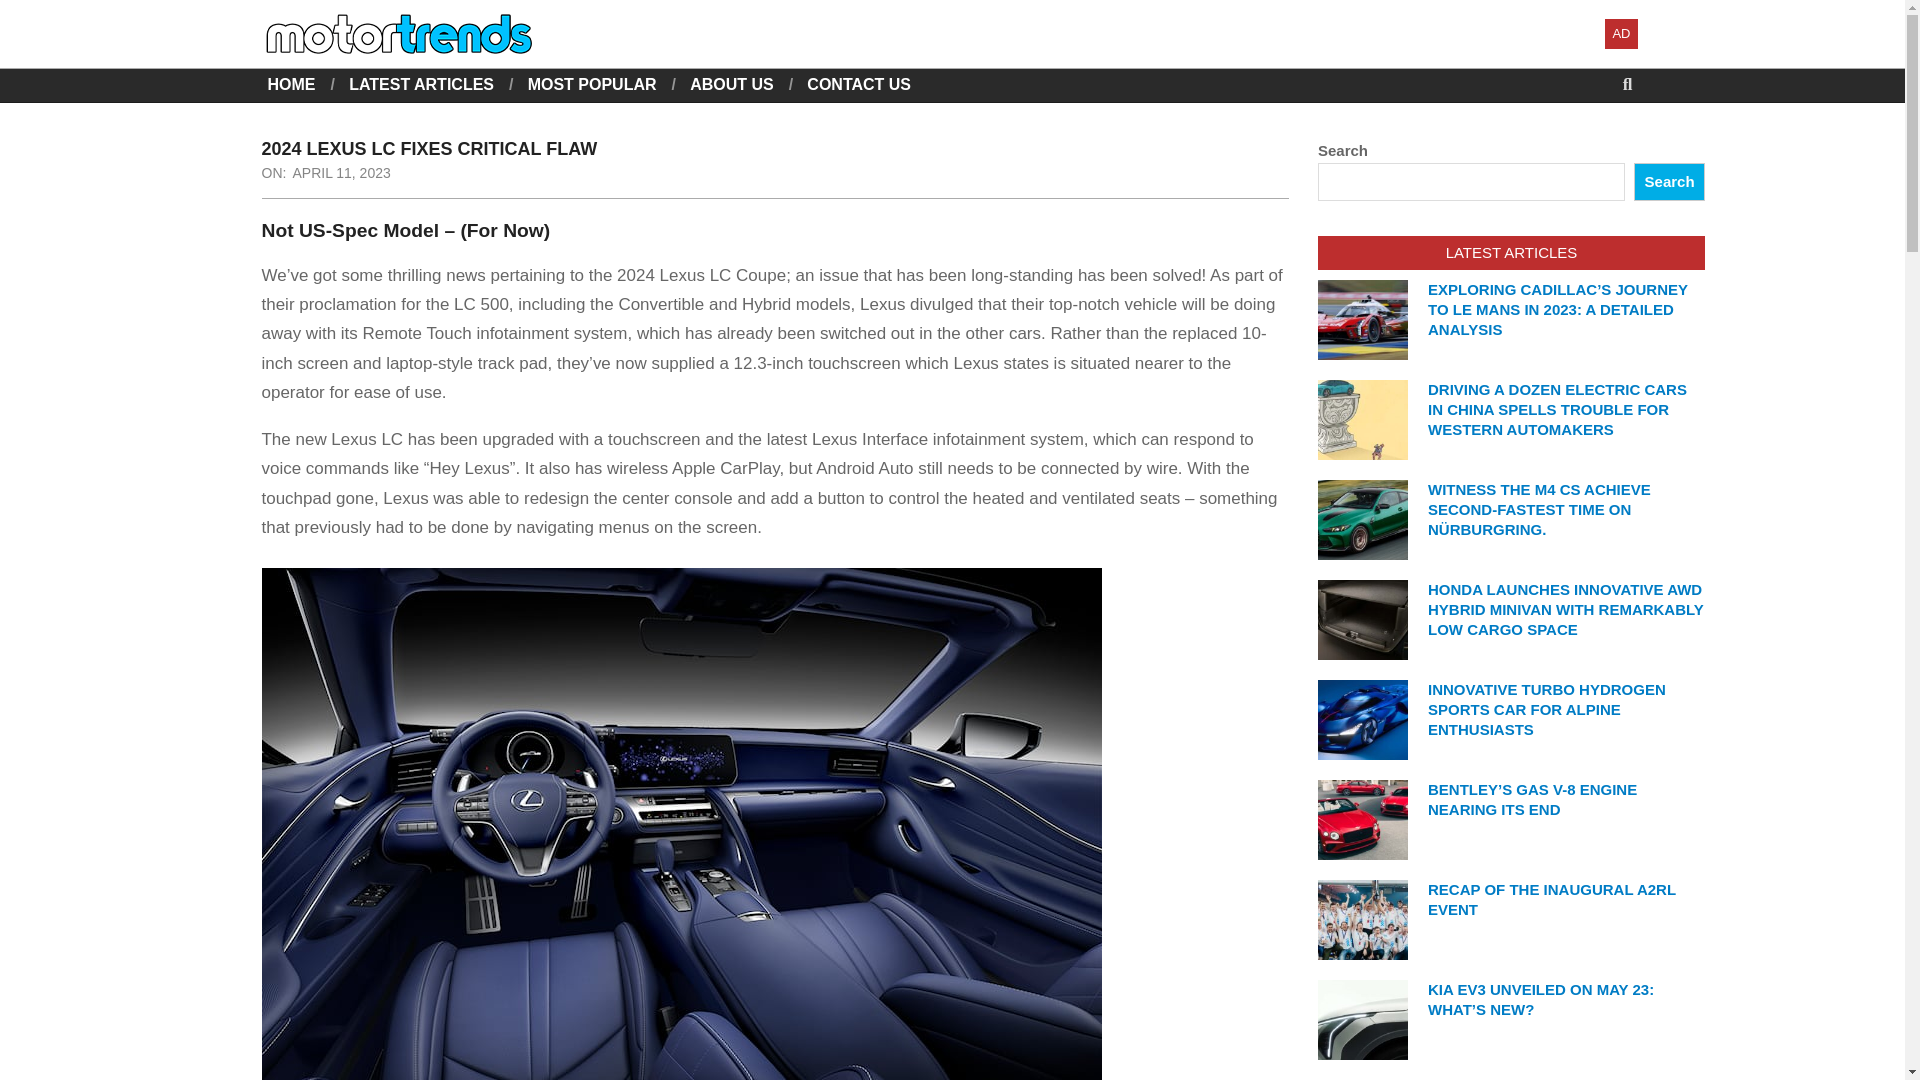  Describe the element at coordinates (1552, 900) in the screenshot. I see `RECAP OF THE INAUGURAL A2RL EVENT` at that location.